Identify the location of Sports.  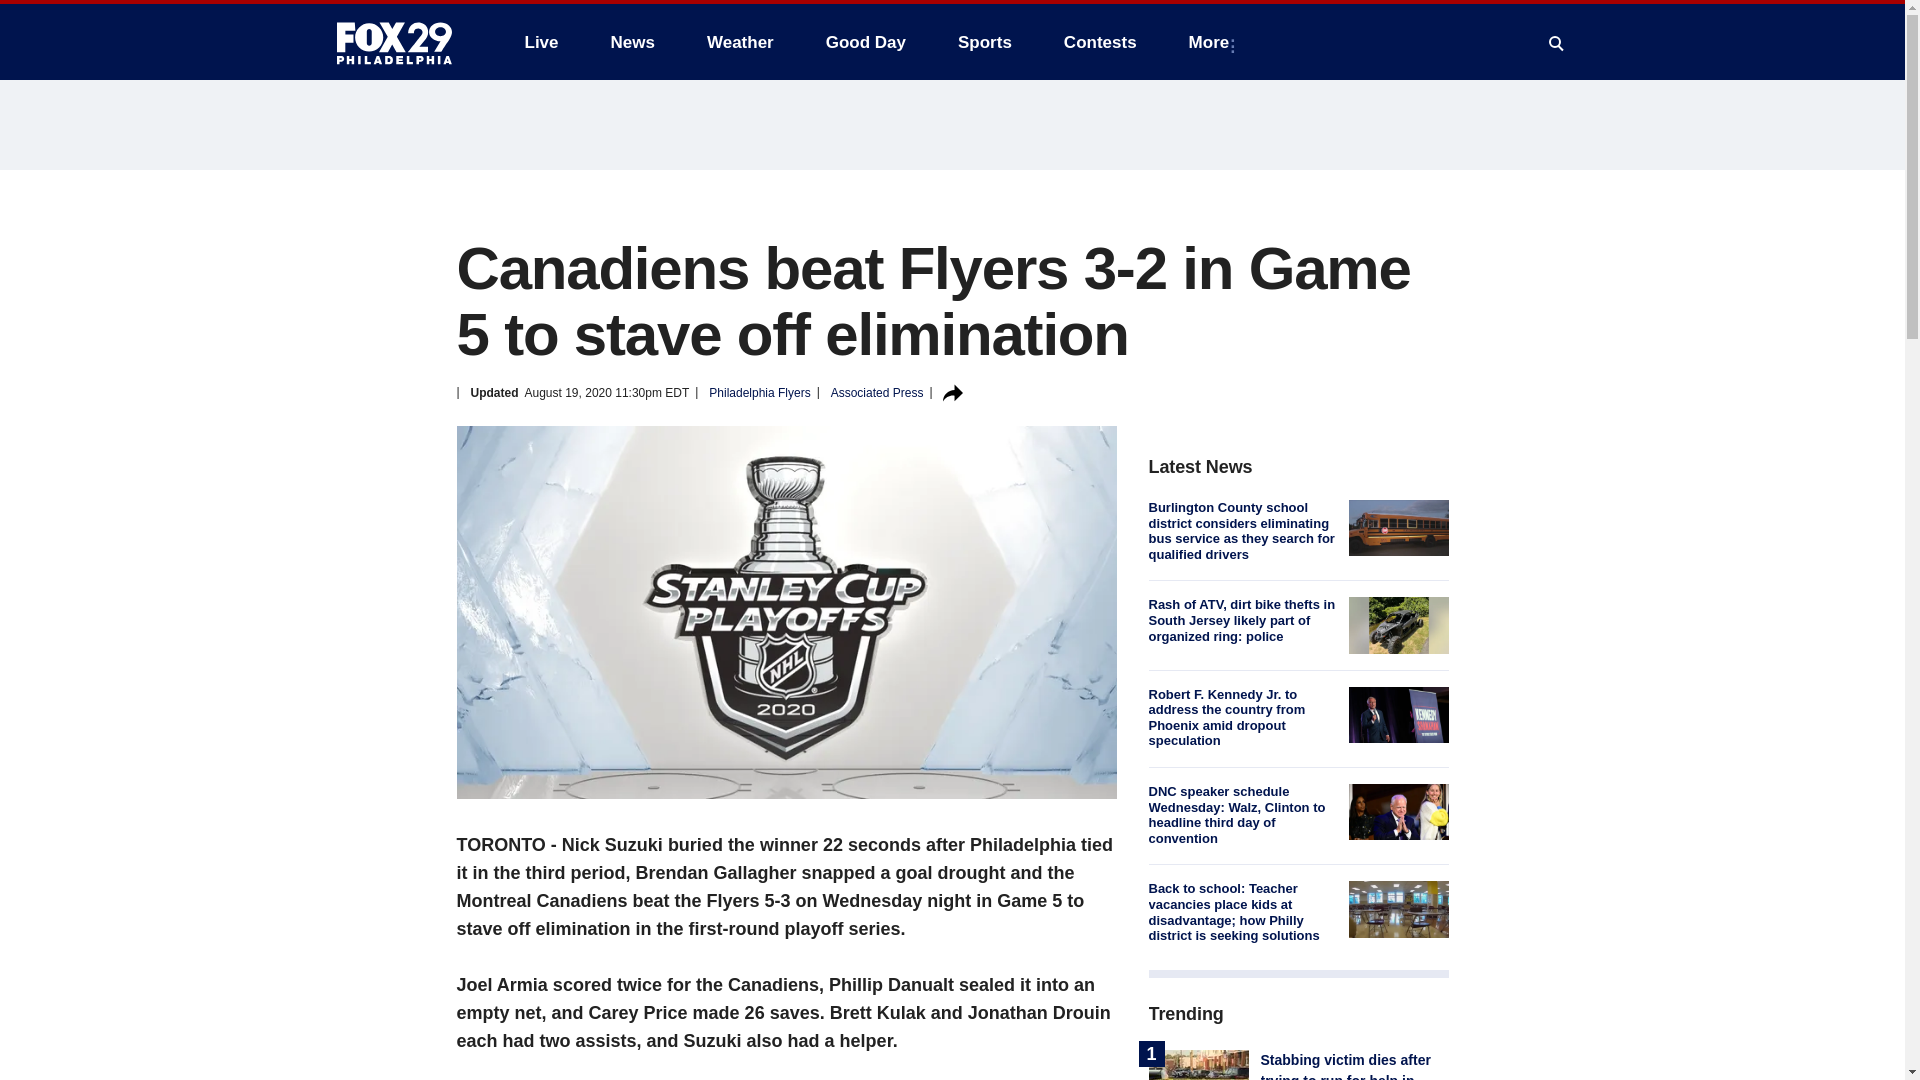
(984, 42).